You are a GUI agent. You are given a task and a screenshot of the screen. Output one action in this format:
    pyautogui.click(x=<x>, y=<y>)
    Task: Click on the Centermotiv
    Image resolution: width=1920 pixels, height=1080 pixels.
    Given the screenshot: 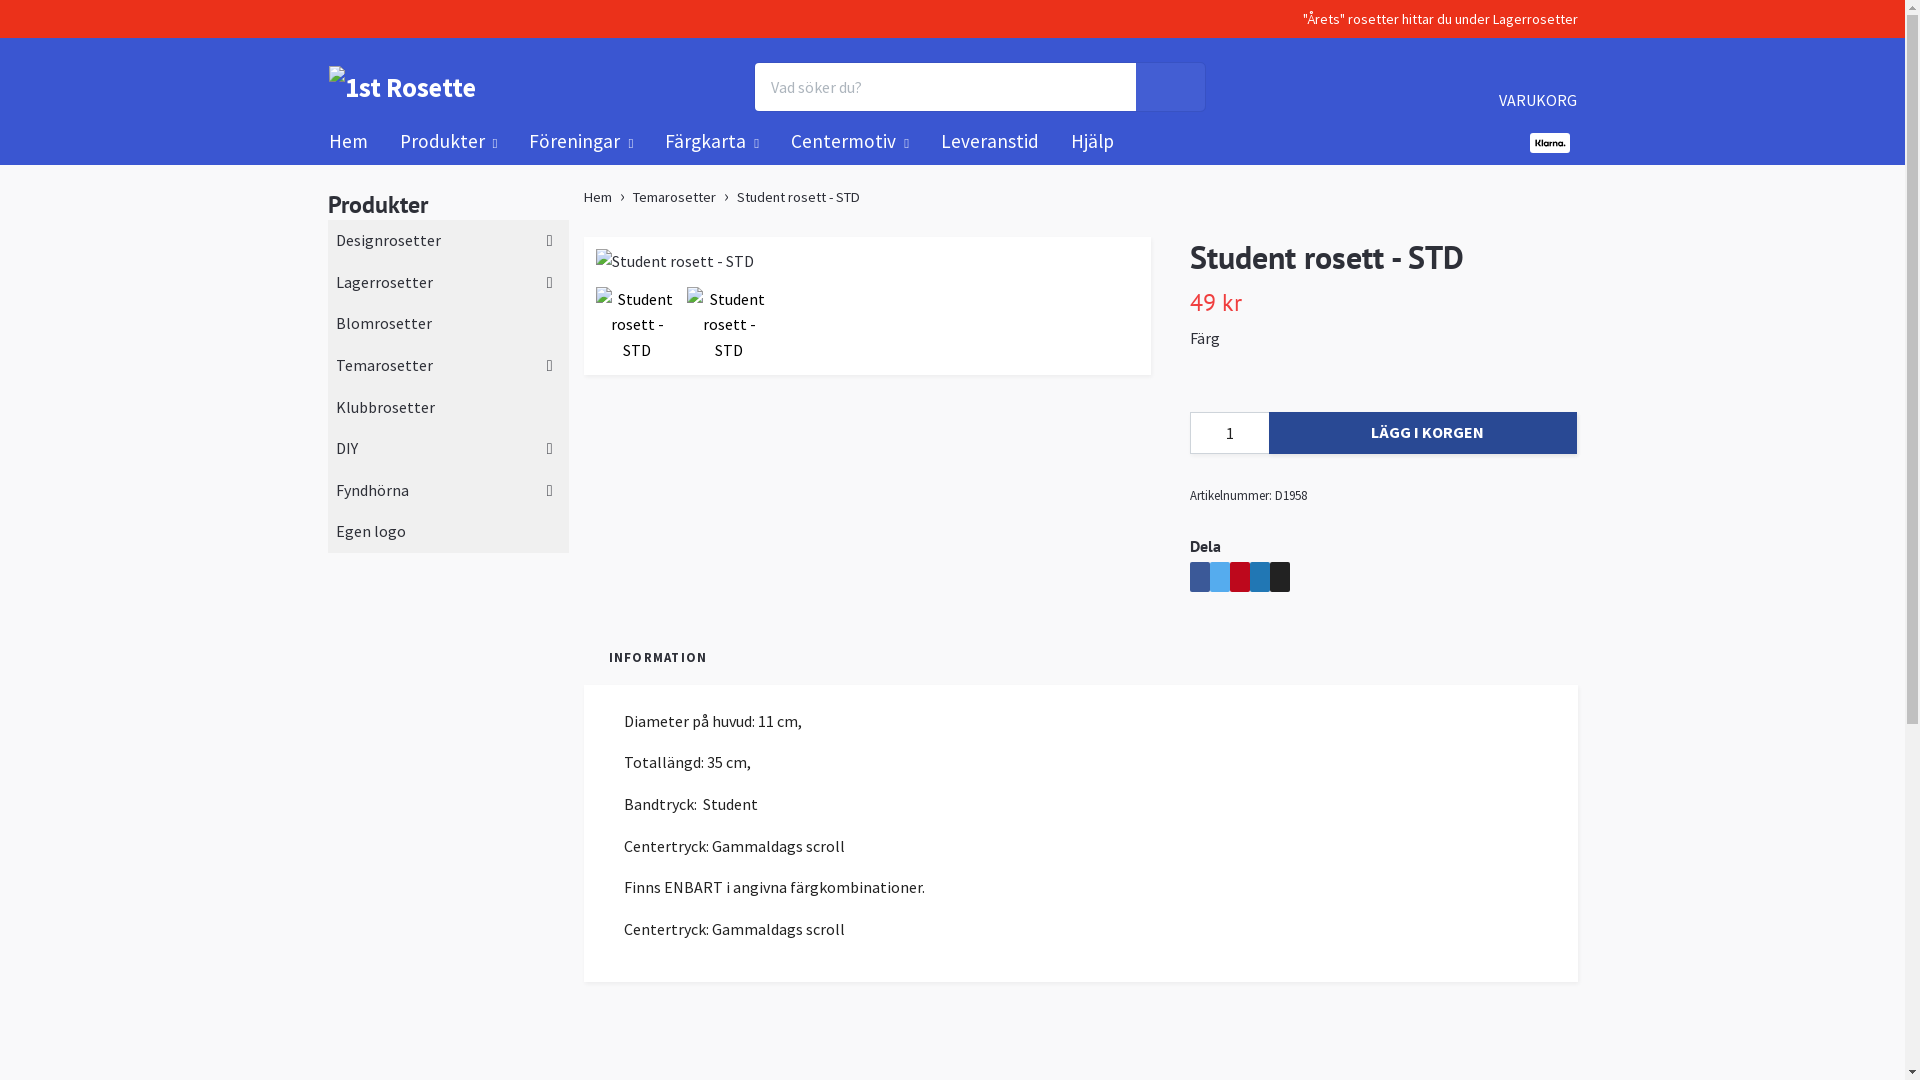 What is the action you would take?
    pyautogui.click(x=850, y=142)
    